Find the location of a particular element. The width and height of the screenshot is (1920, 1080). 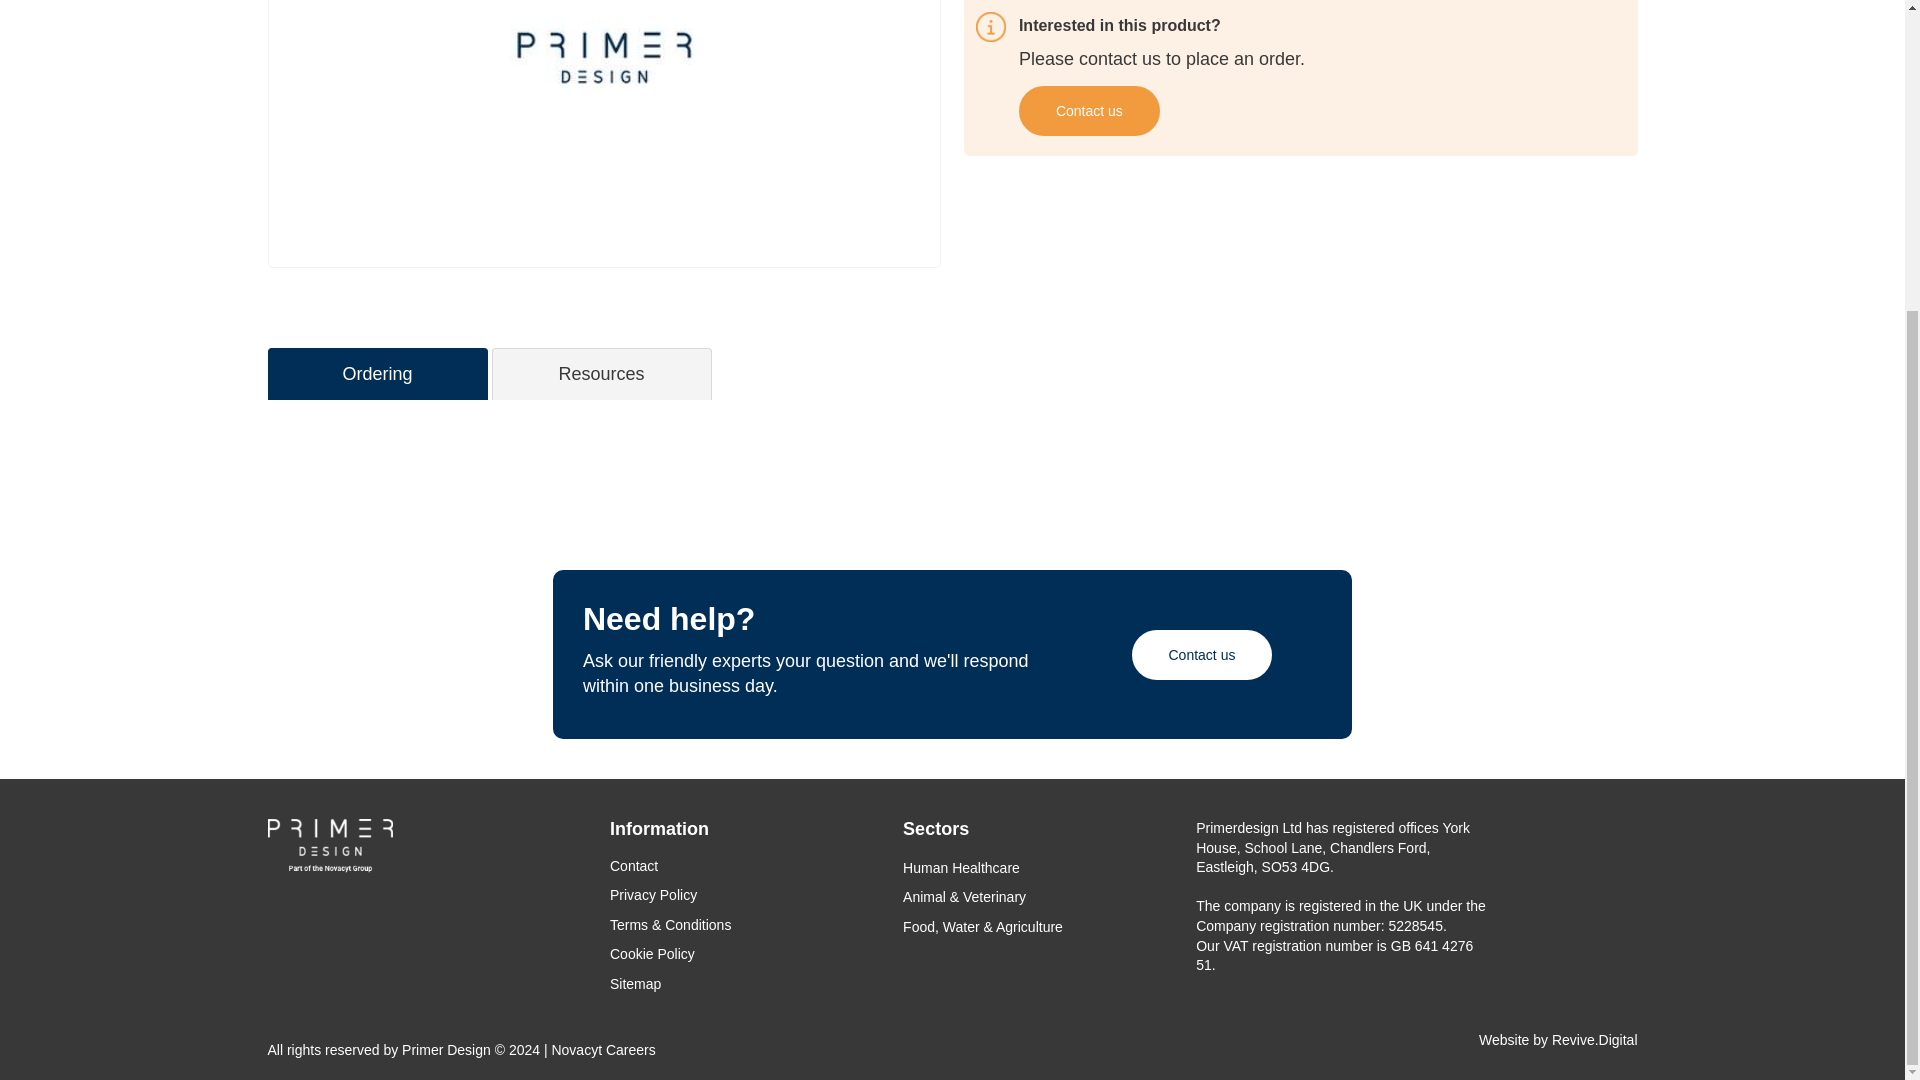

Ordering is located at coordinates (377, 374).